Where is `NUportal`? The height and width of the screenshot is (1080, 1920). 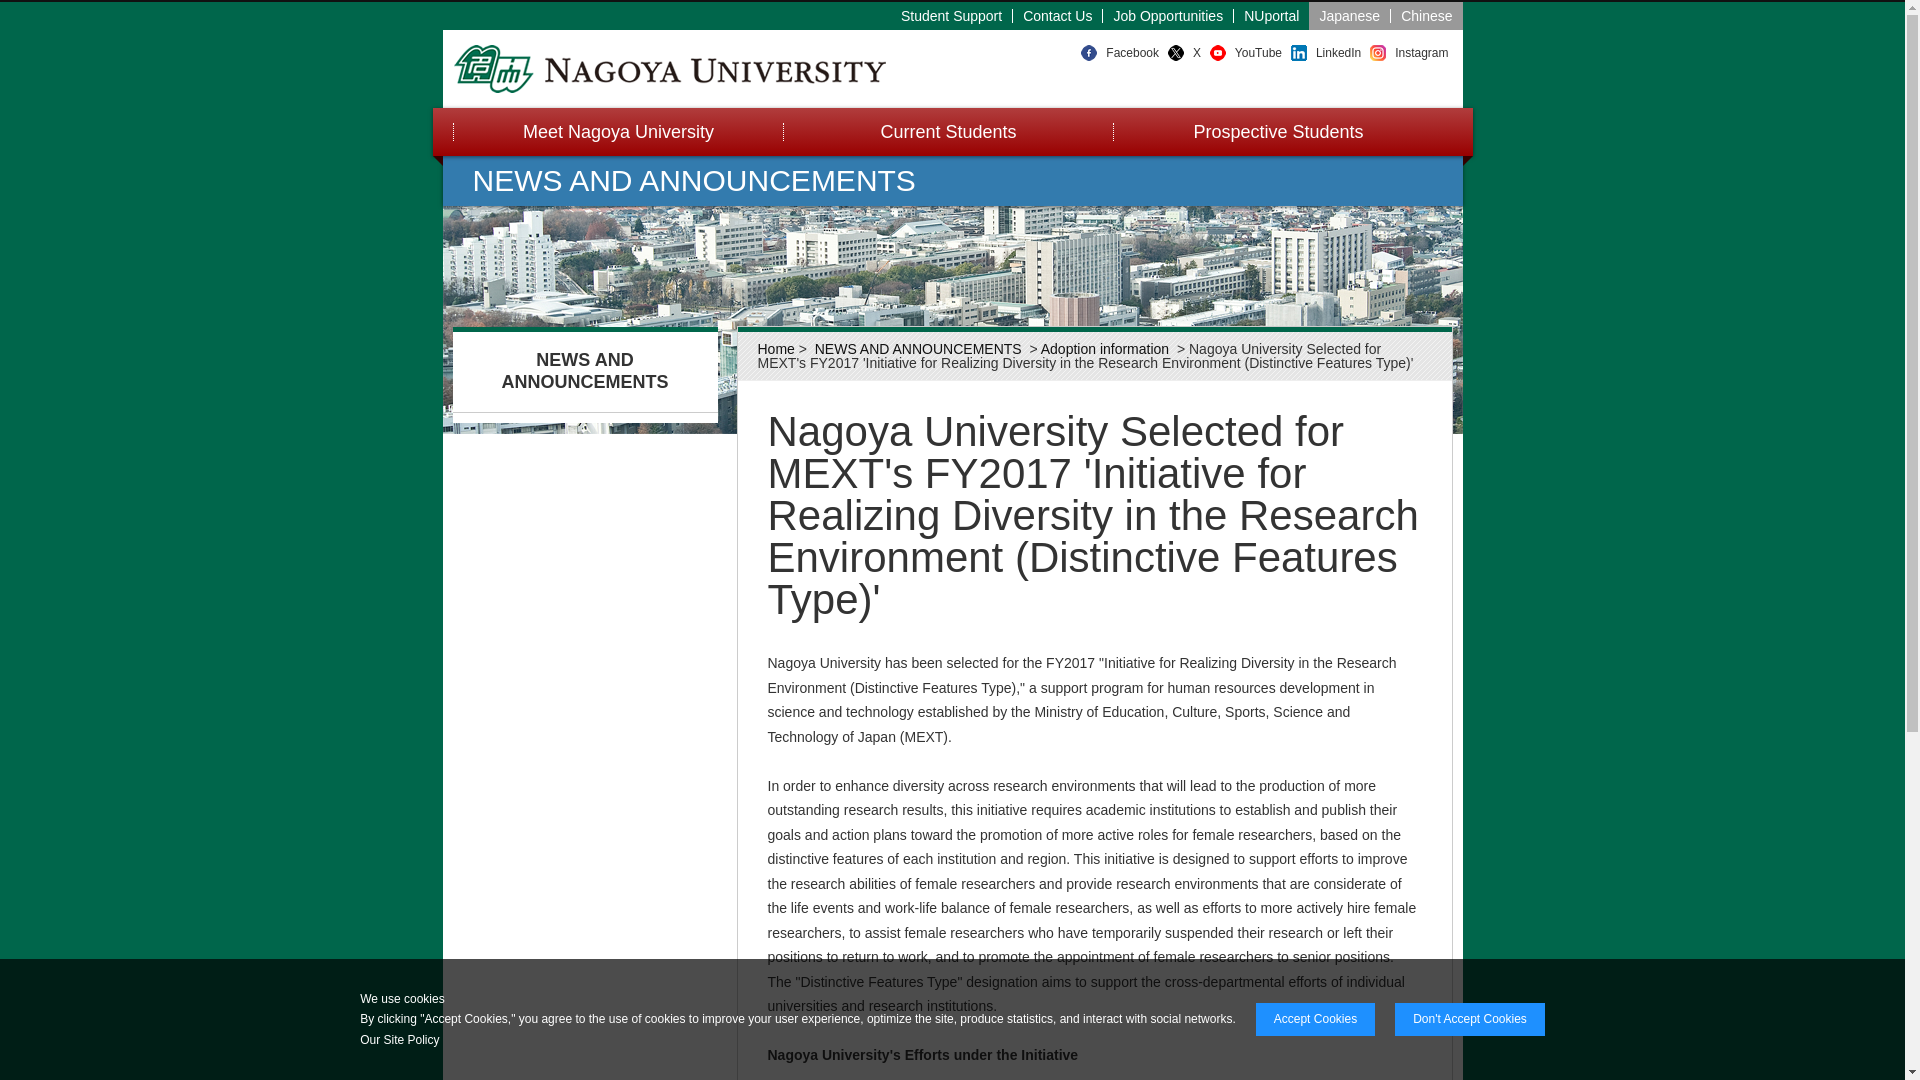
NUportal is located at coordinates (1272, 15).